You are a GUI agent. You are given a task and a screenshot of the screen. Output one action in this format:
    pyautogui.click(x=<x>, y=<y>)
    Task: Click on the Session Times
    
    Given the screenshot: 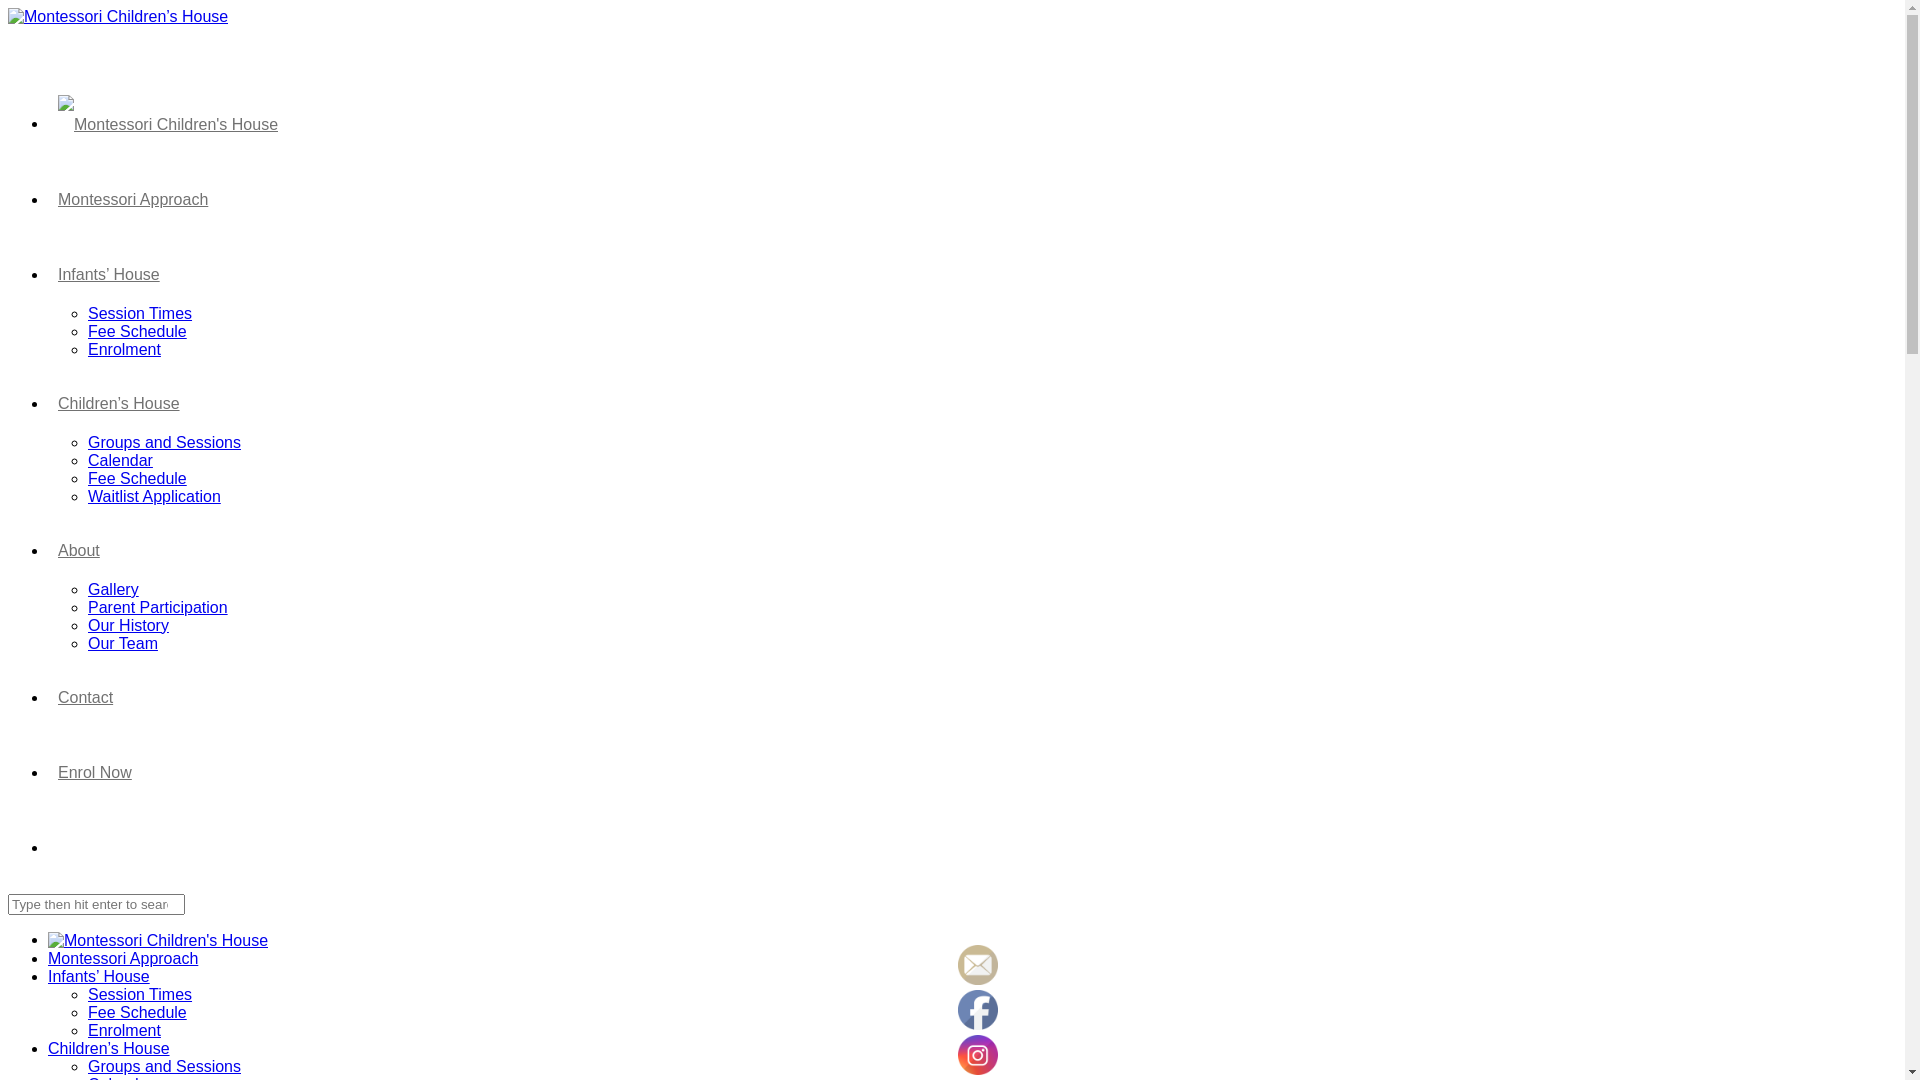 What is the action you would take?
    pyautogui.click(x=140, y=314)
    